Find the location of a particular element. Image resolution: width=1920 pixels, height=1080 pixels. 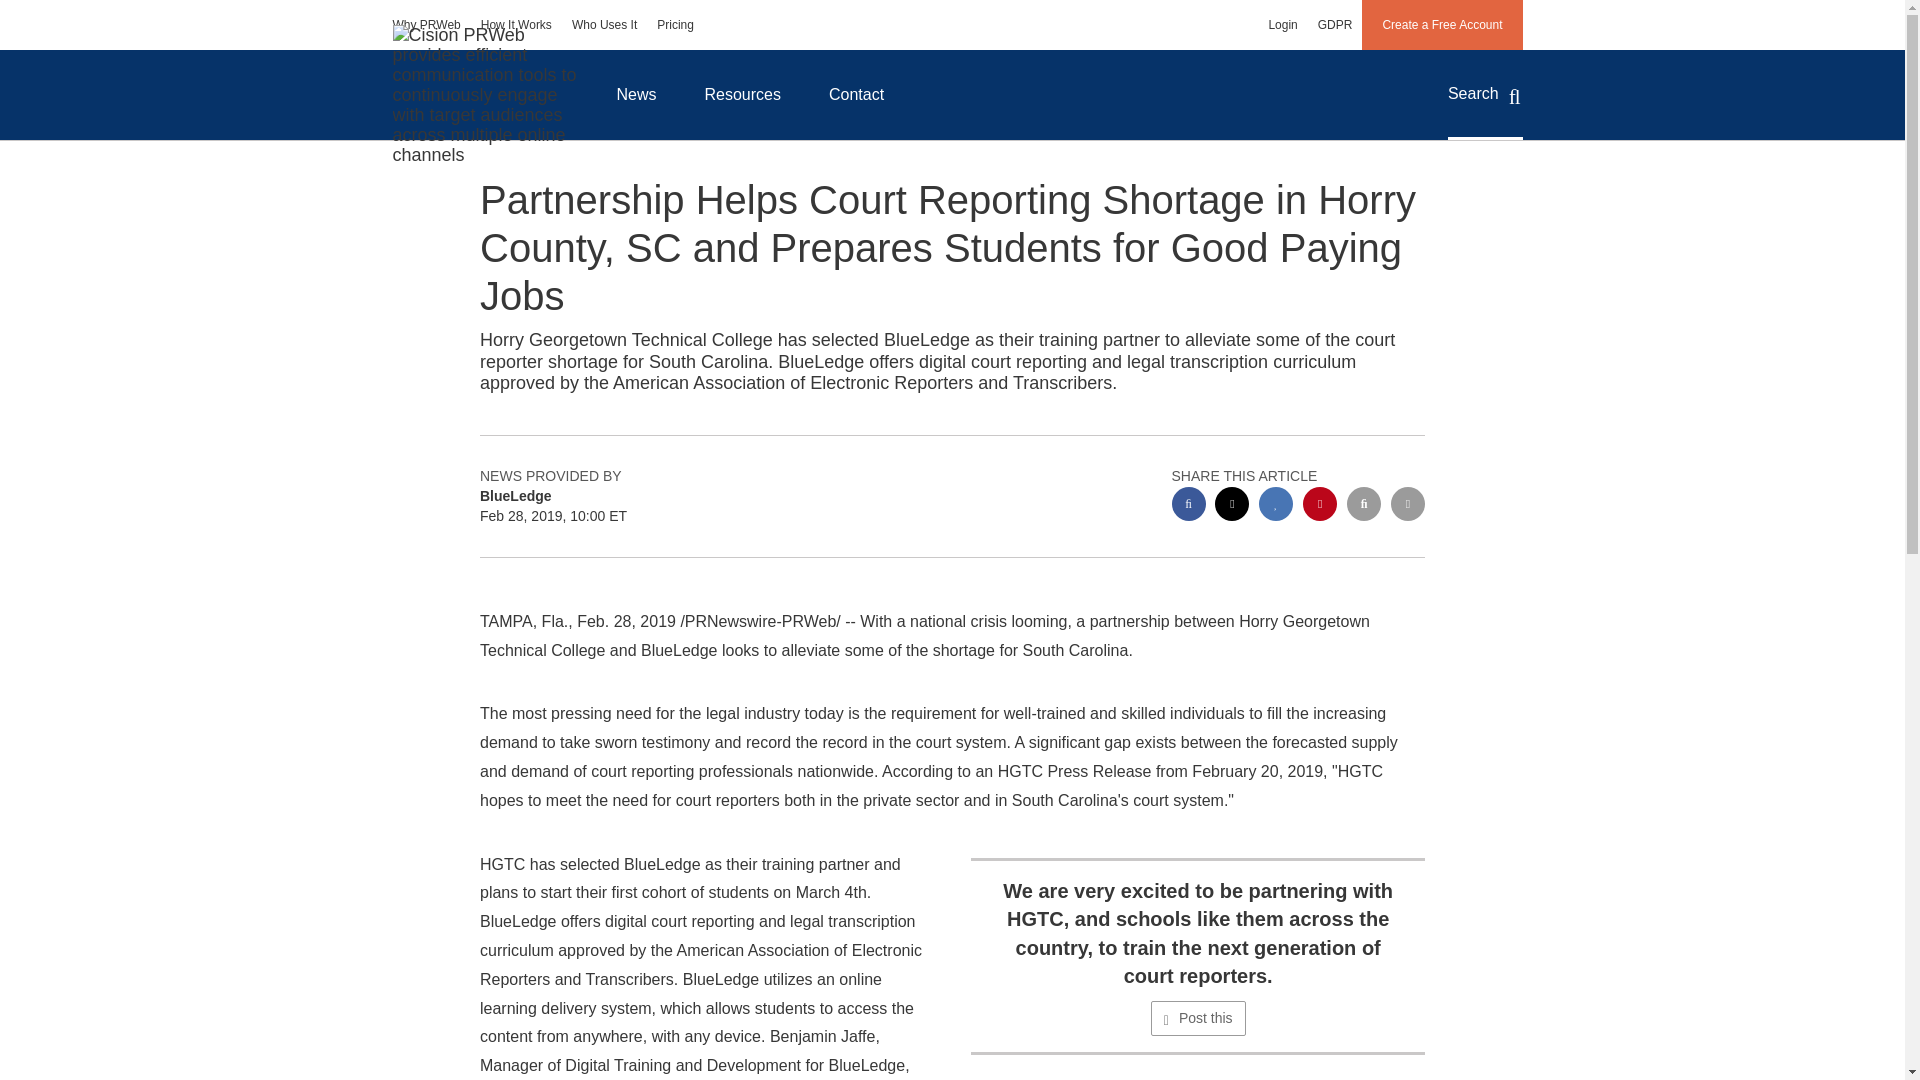

Pricing is located at coordinates (676, 24).